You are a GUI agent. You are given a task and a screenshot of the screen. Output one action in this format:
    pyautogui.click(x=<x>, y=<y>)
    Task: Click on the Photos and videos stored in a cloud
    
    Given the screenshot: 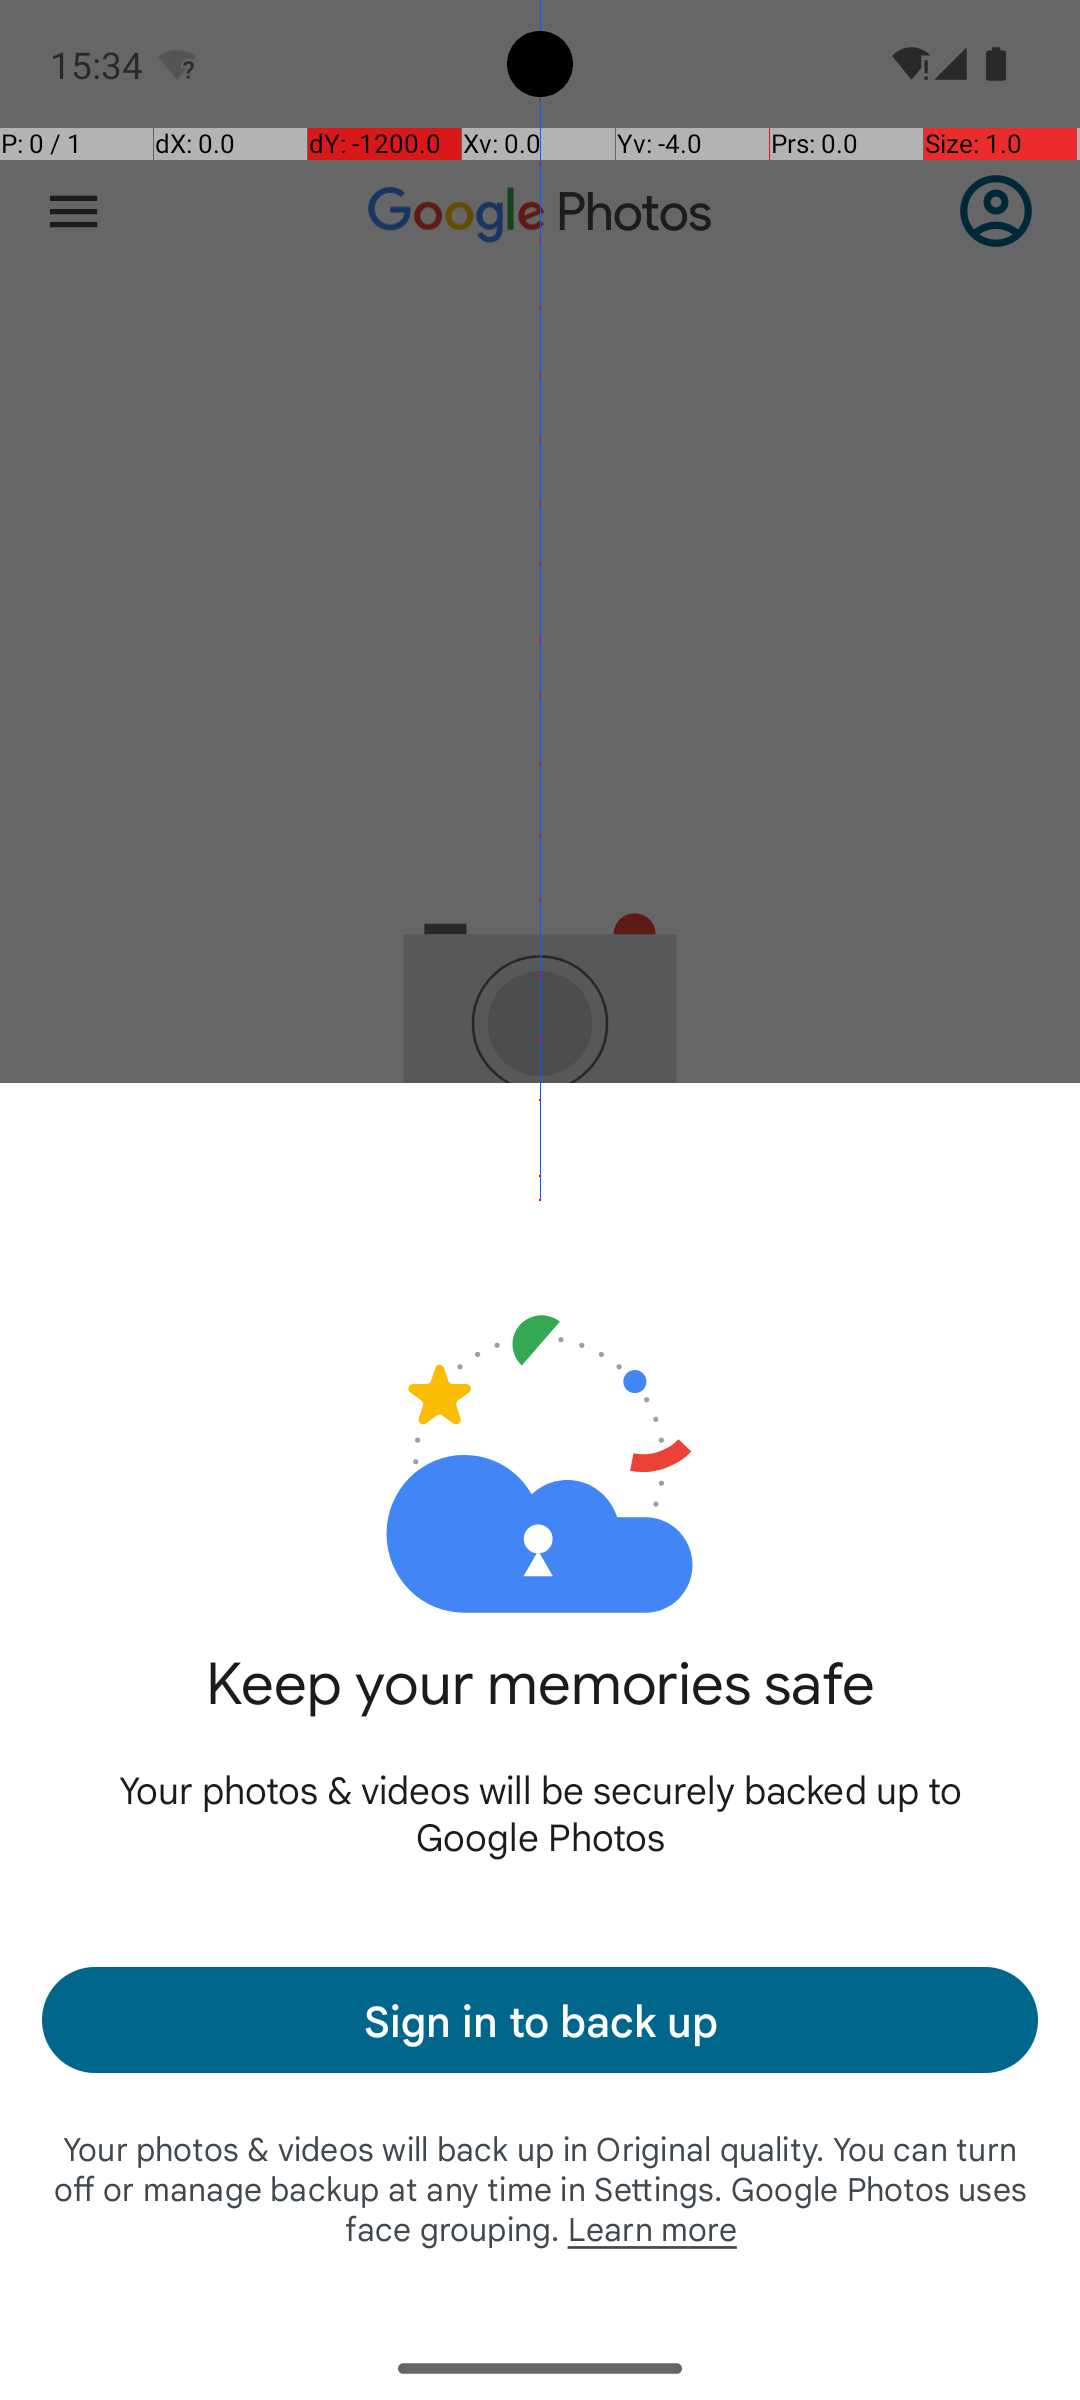 What is the action you would take?
    pyautogui.click(x=540, y=1398)
    